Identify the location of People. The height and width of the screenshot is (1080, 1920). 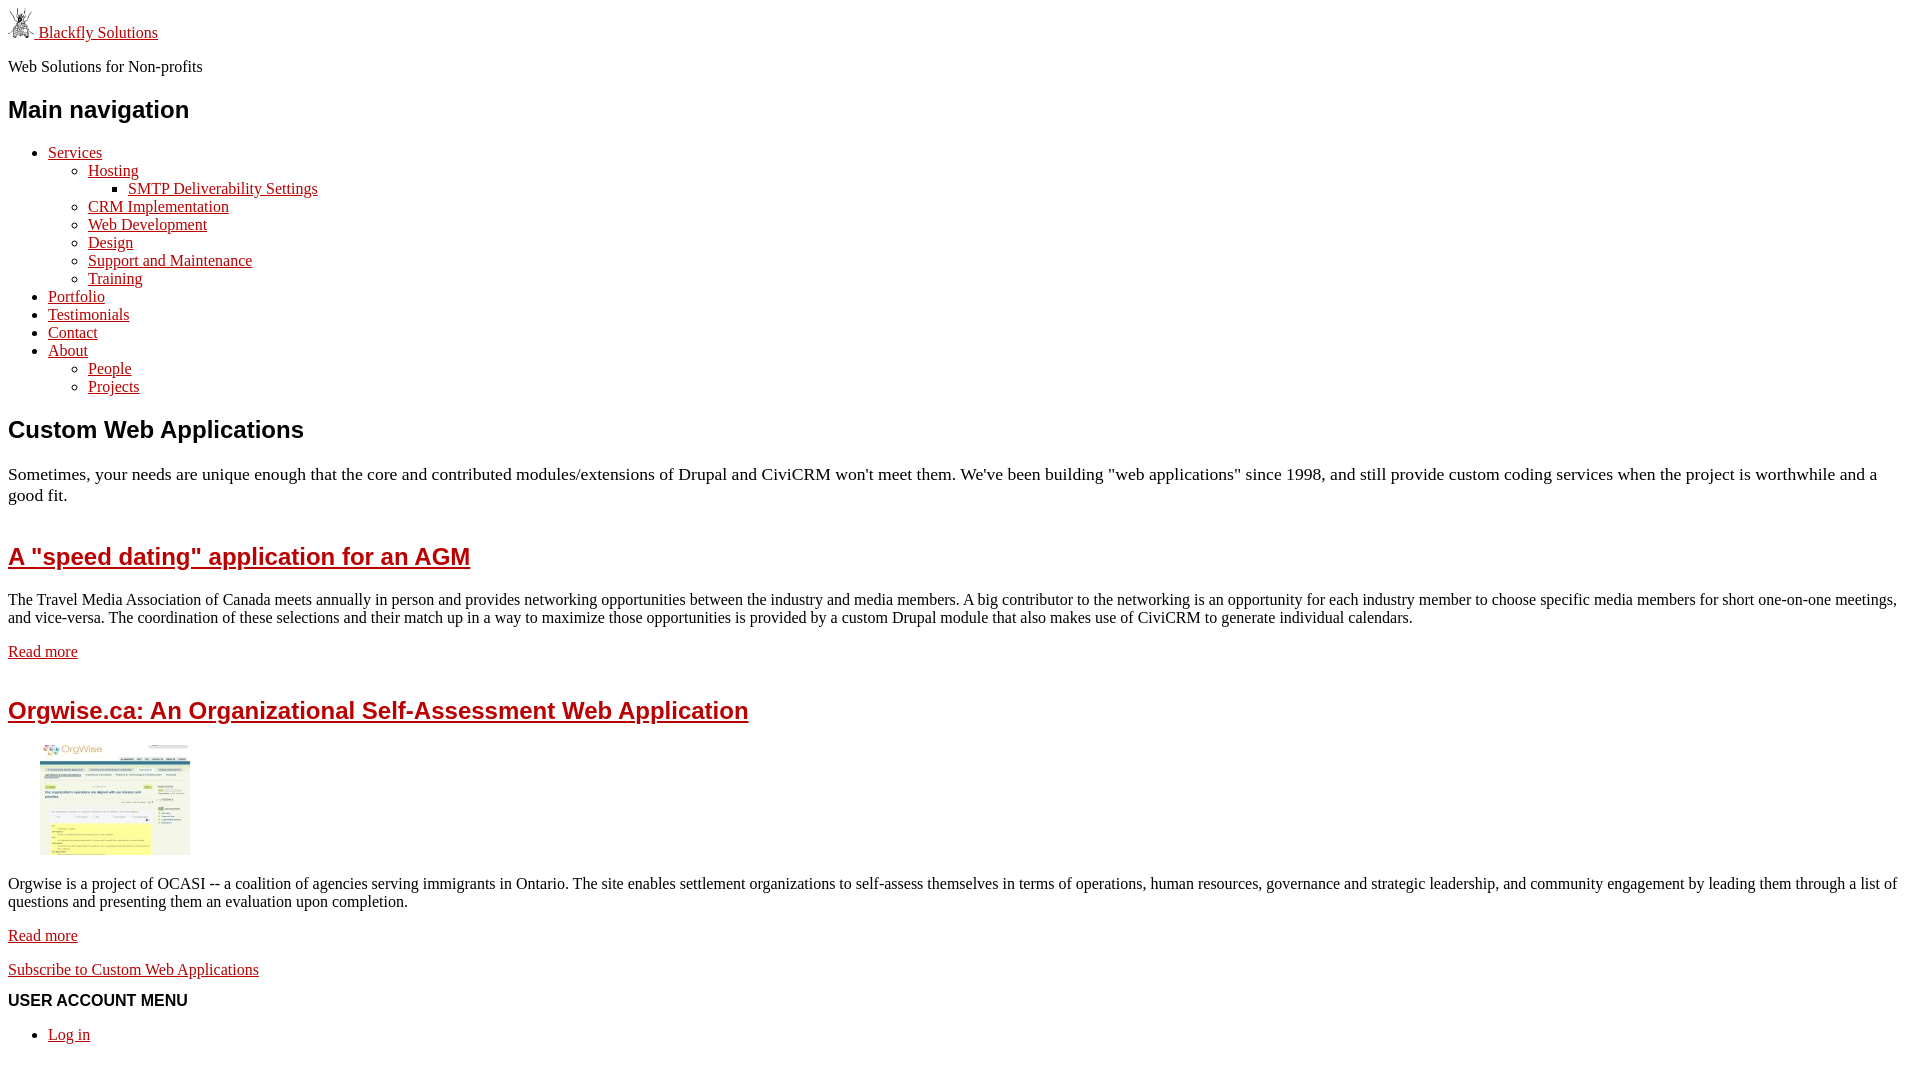
(110, 368).